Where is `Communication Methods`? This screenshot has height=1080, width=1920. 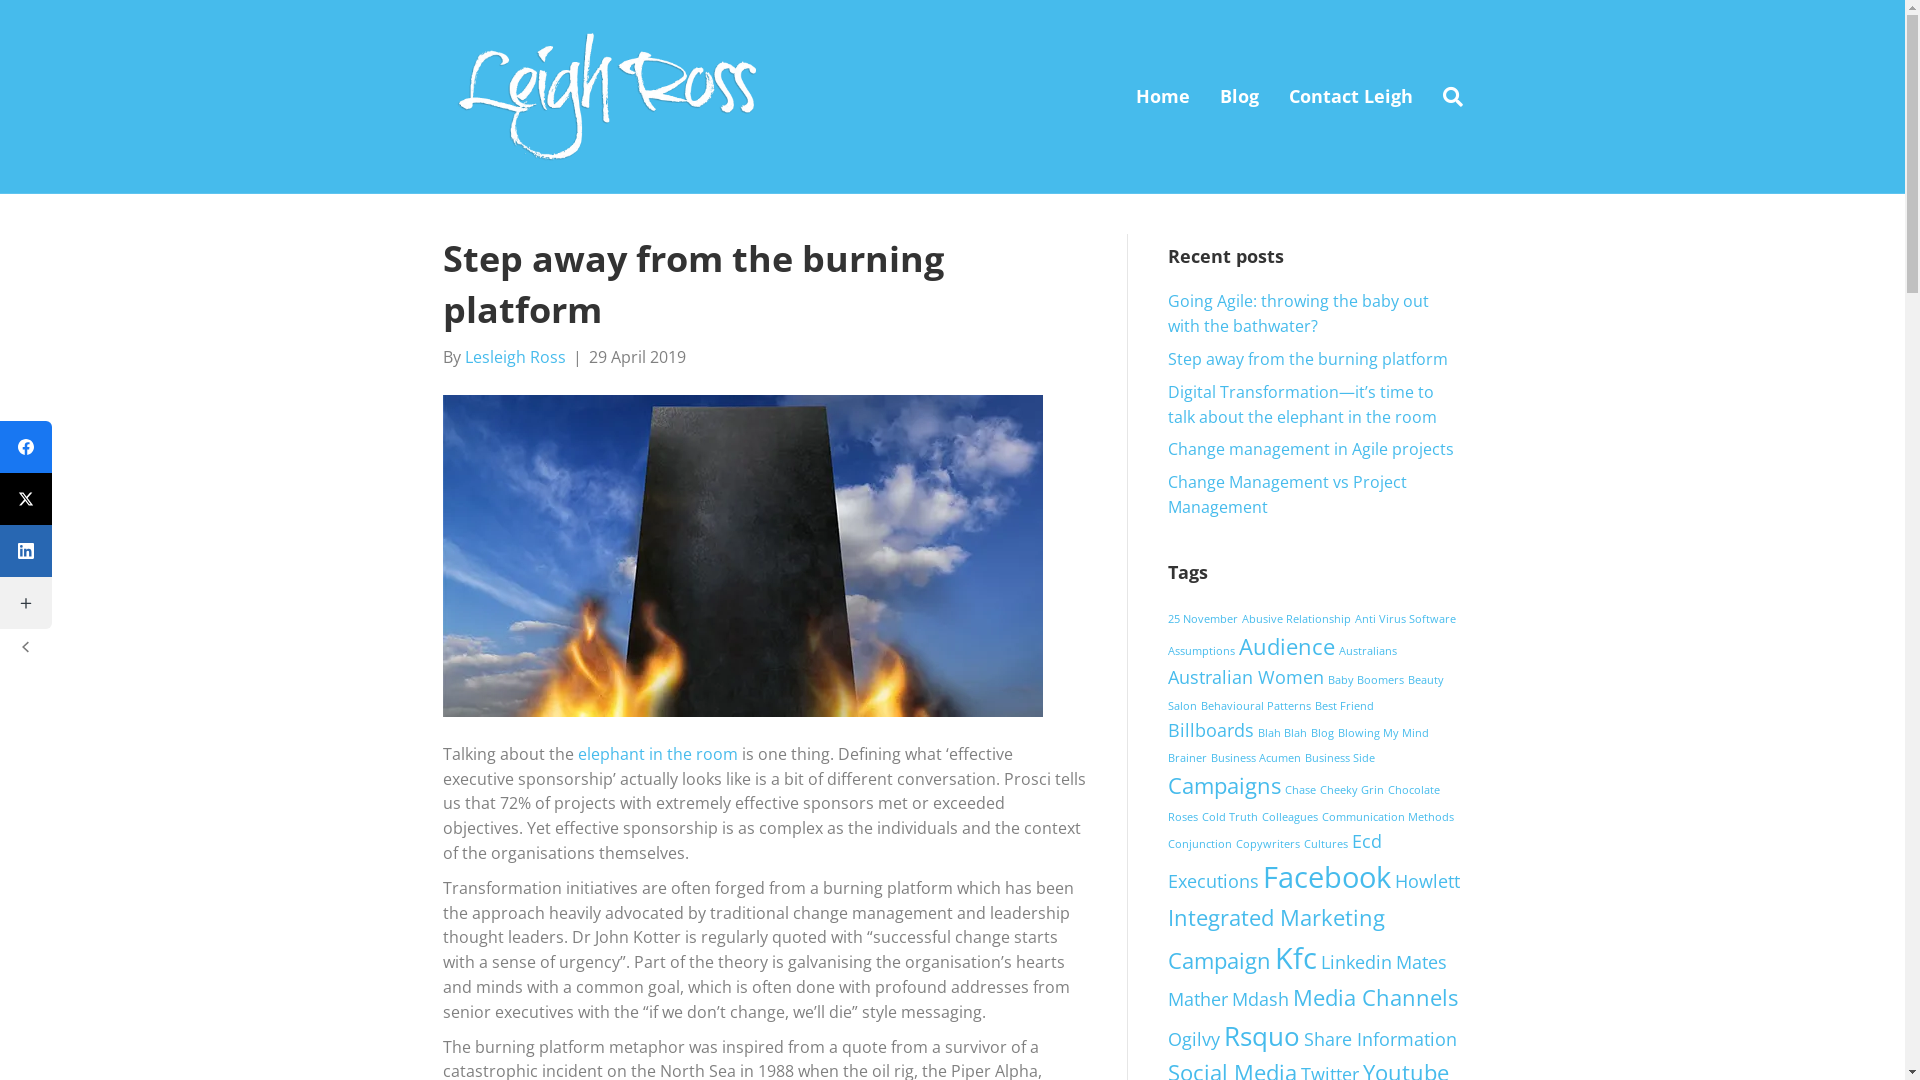 Communication Methods is located at coordinates (1388, 817).